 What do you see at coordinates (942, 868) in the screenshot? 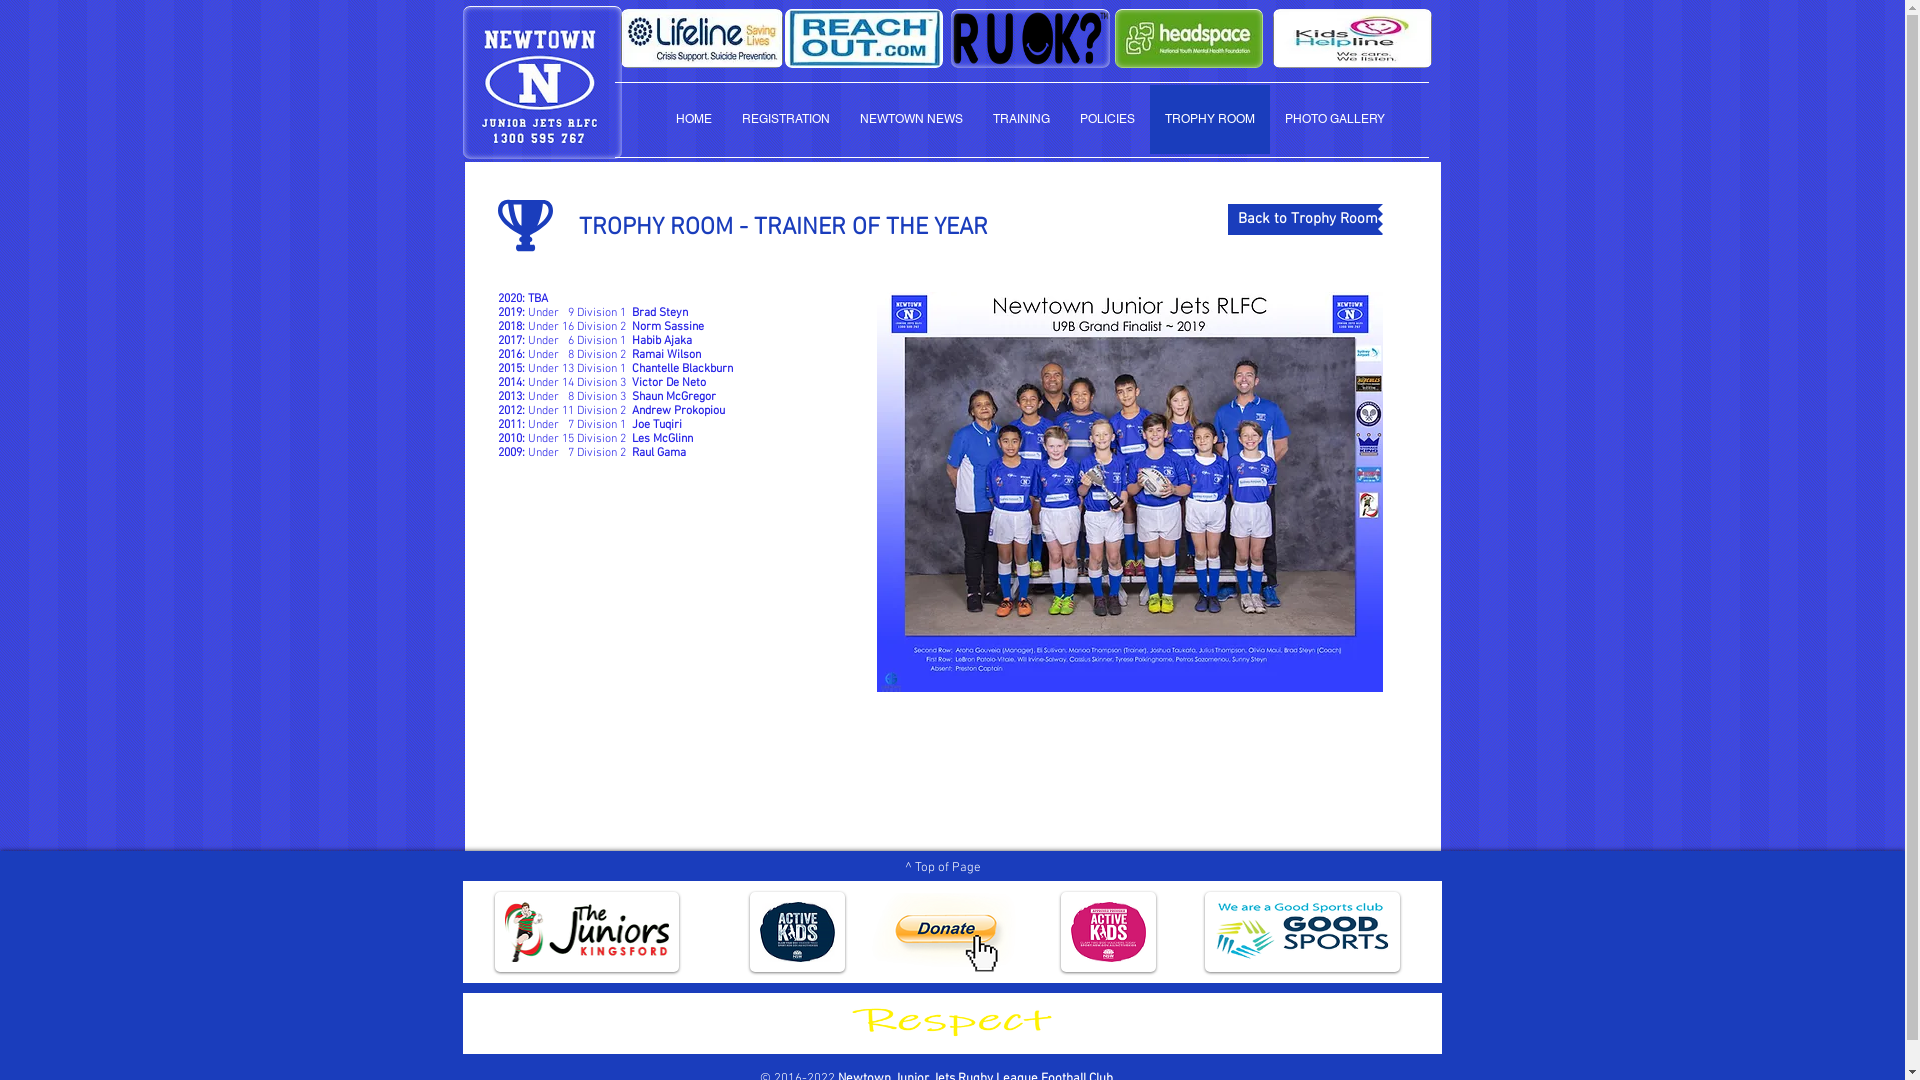
I see `^ Top of Page` at bounding box center [942, 868].